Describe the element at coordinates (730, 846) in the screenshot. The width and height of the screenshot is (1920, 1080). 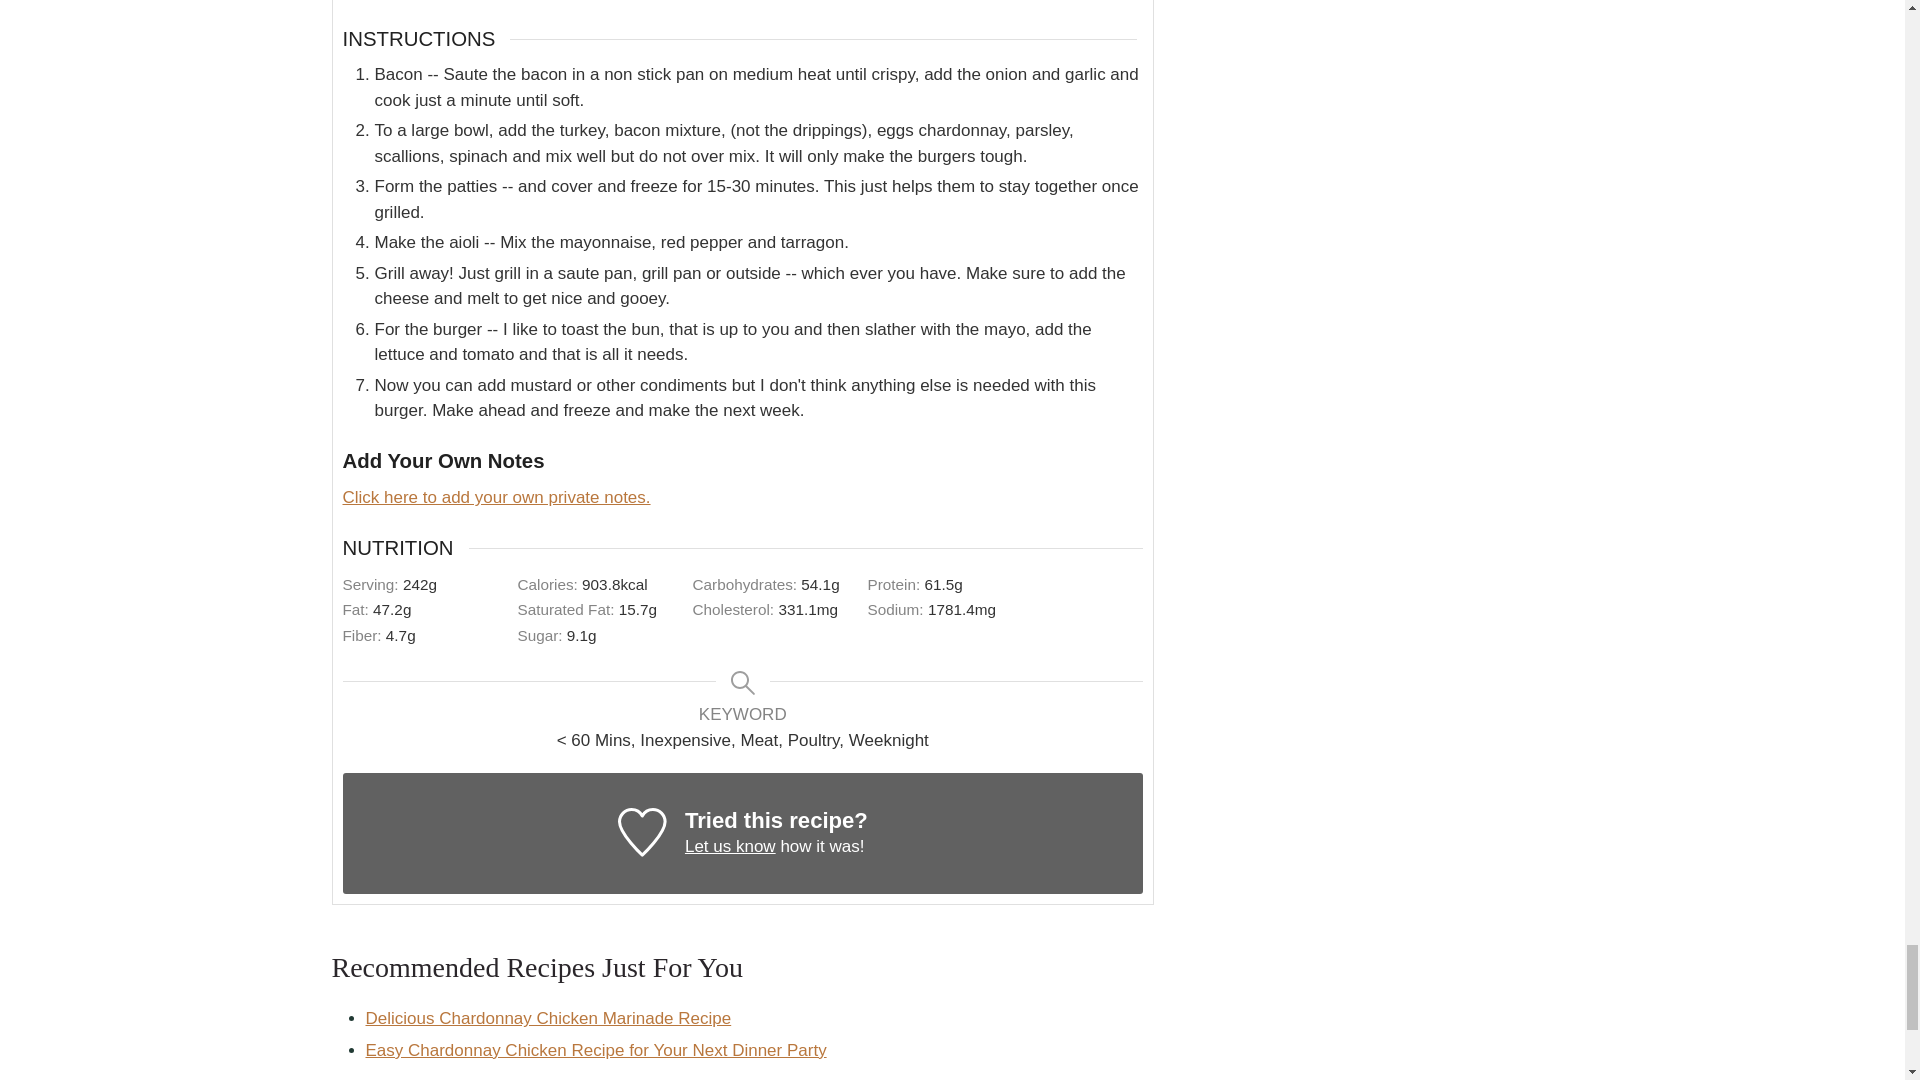
I see `Let us know` at that location.